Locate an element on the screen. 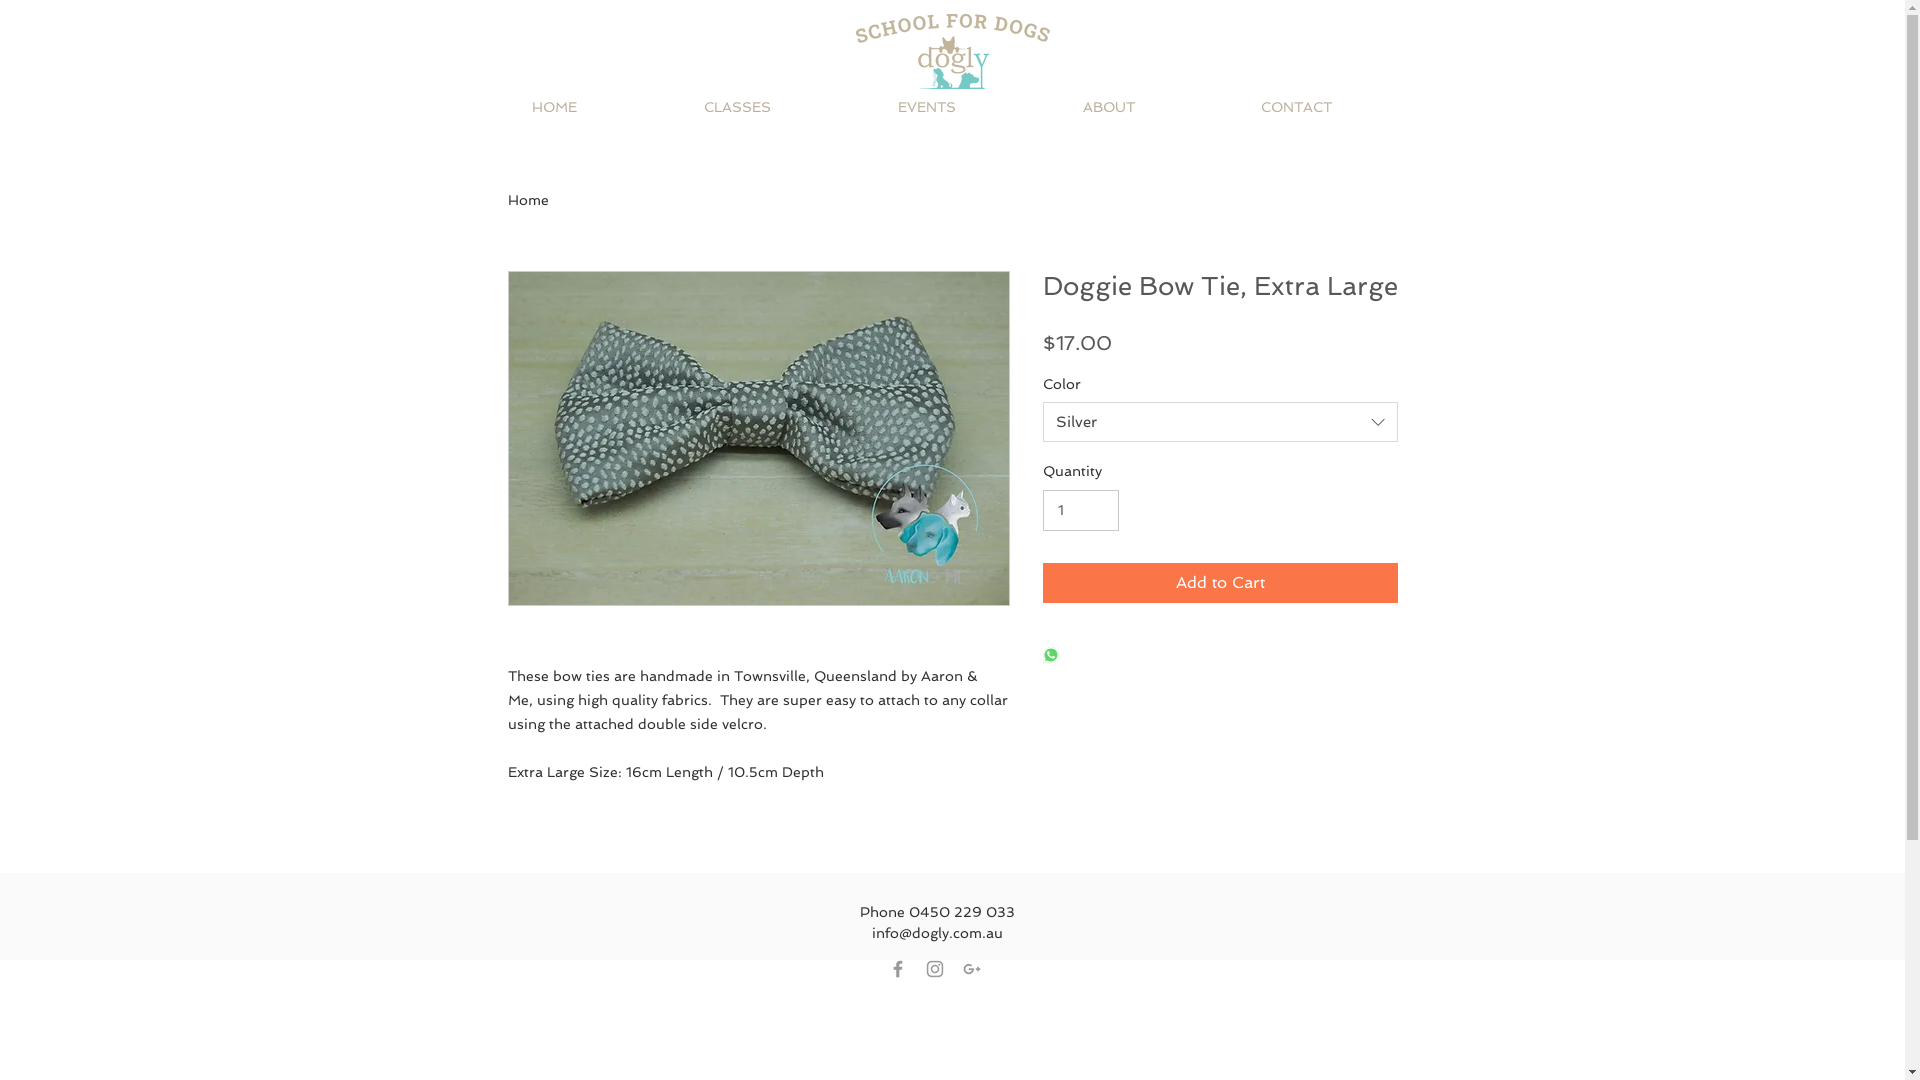 The image size is (1920, 1080). School For Dogs Dogly Training  is located at coordinates (953, 52).